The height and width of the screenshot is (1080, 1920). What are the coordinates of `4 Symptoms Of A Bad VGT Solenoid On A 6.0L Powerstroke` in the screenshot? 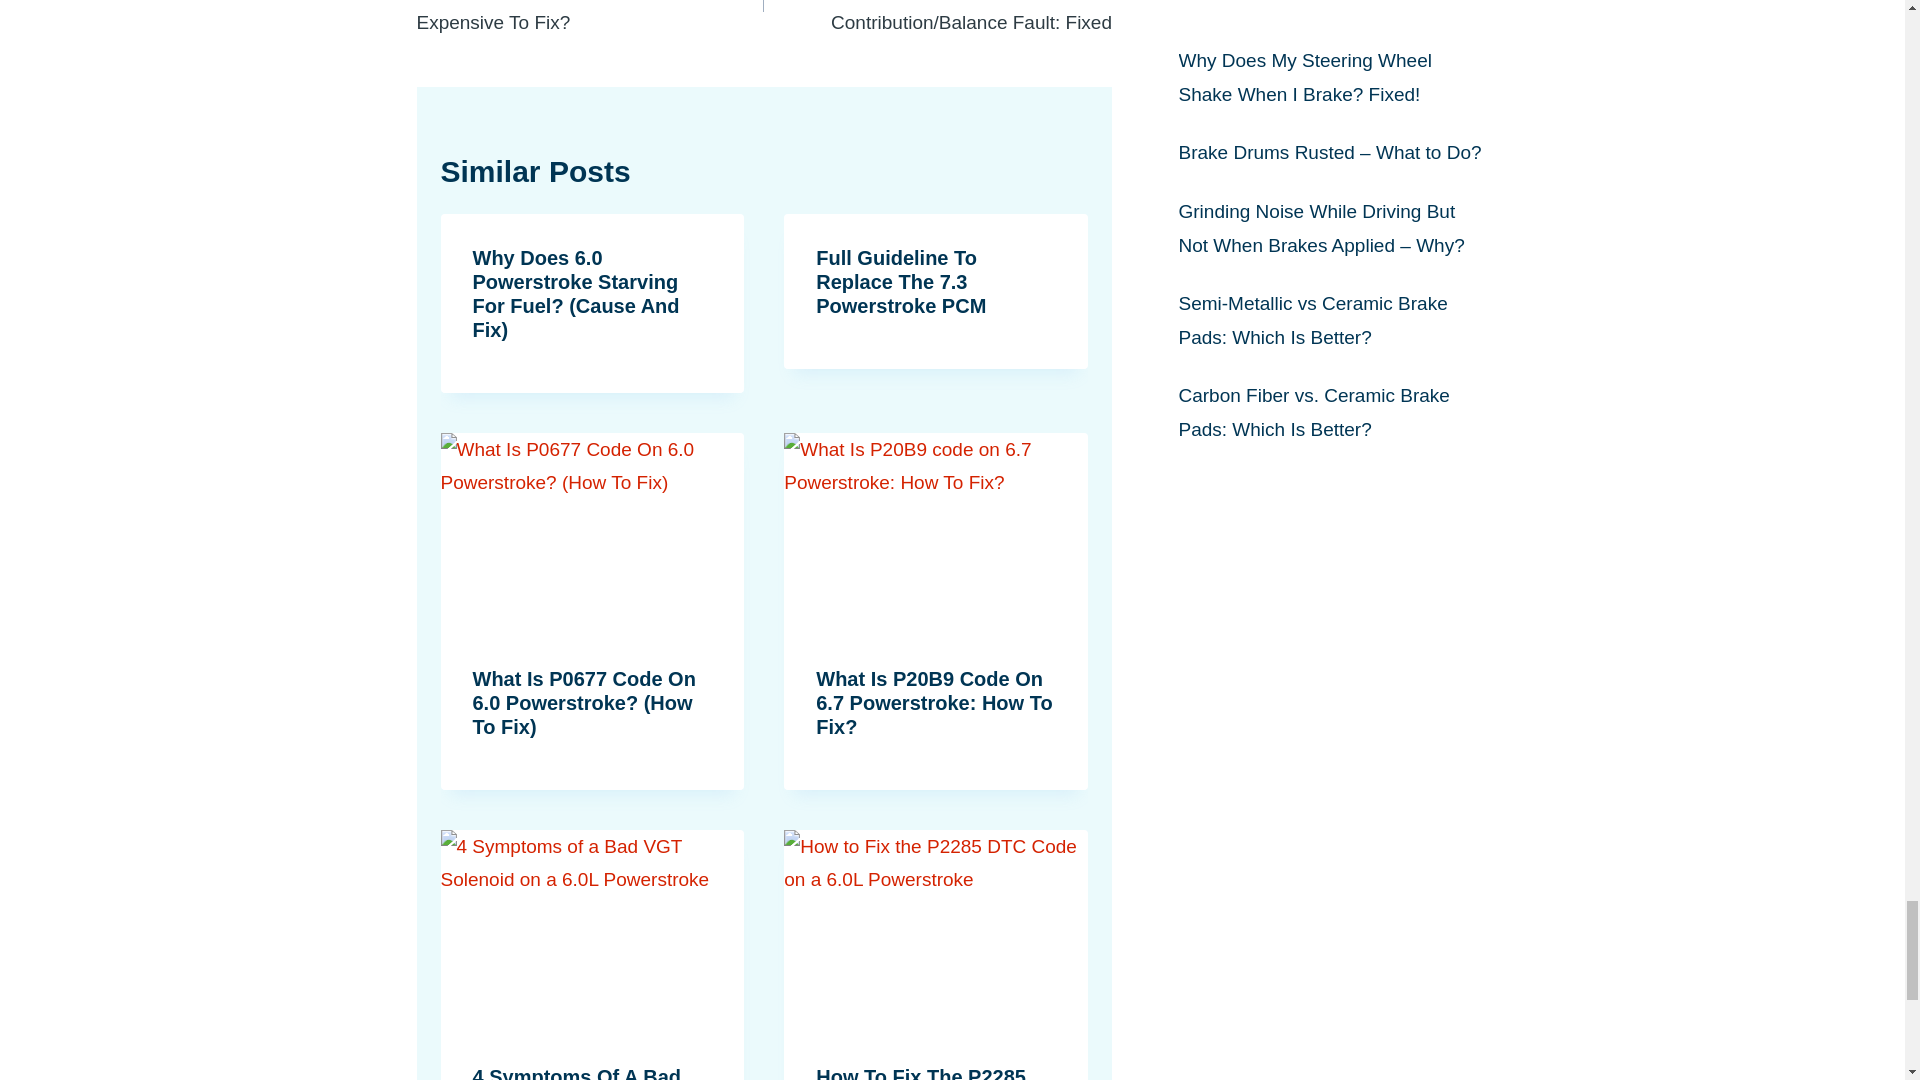 It's located at (586, 1072).